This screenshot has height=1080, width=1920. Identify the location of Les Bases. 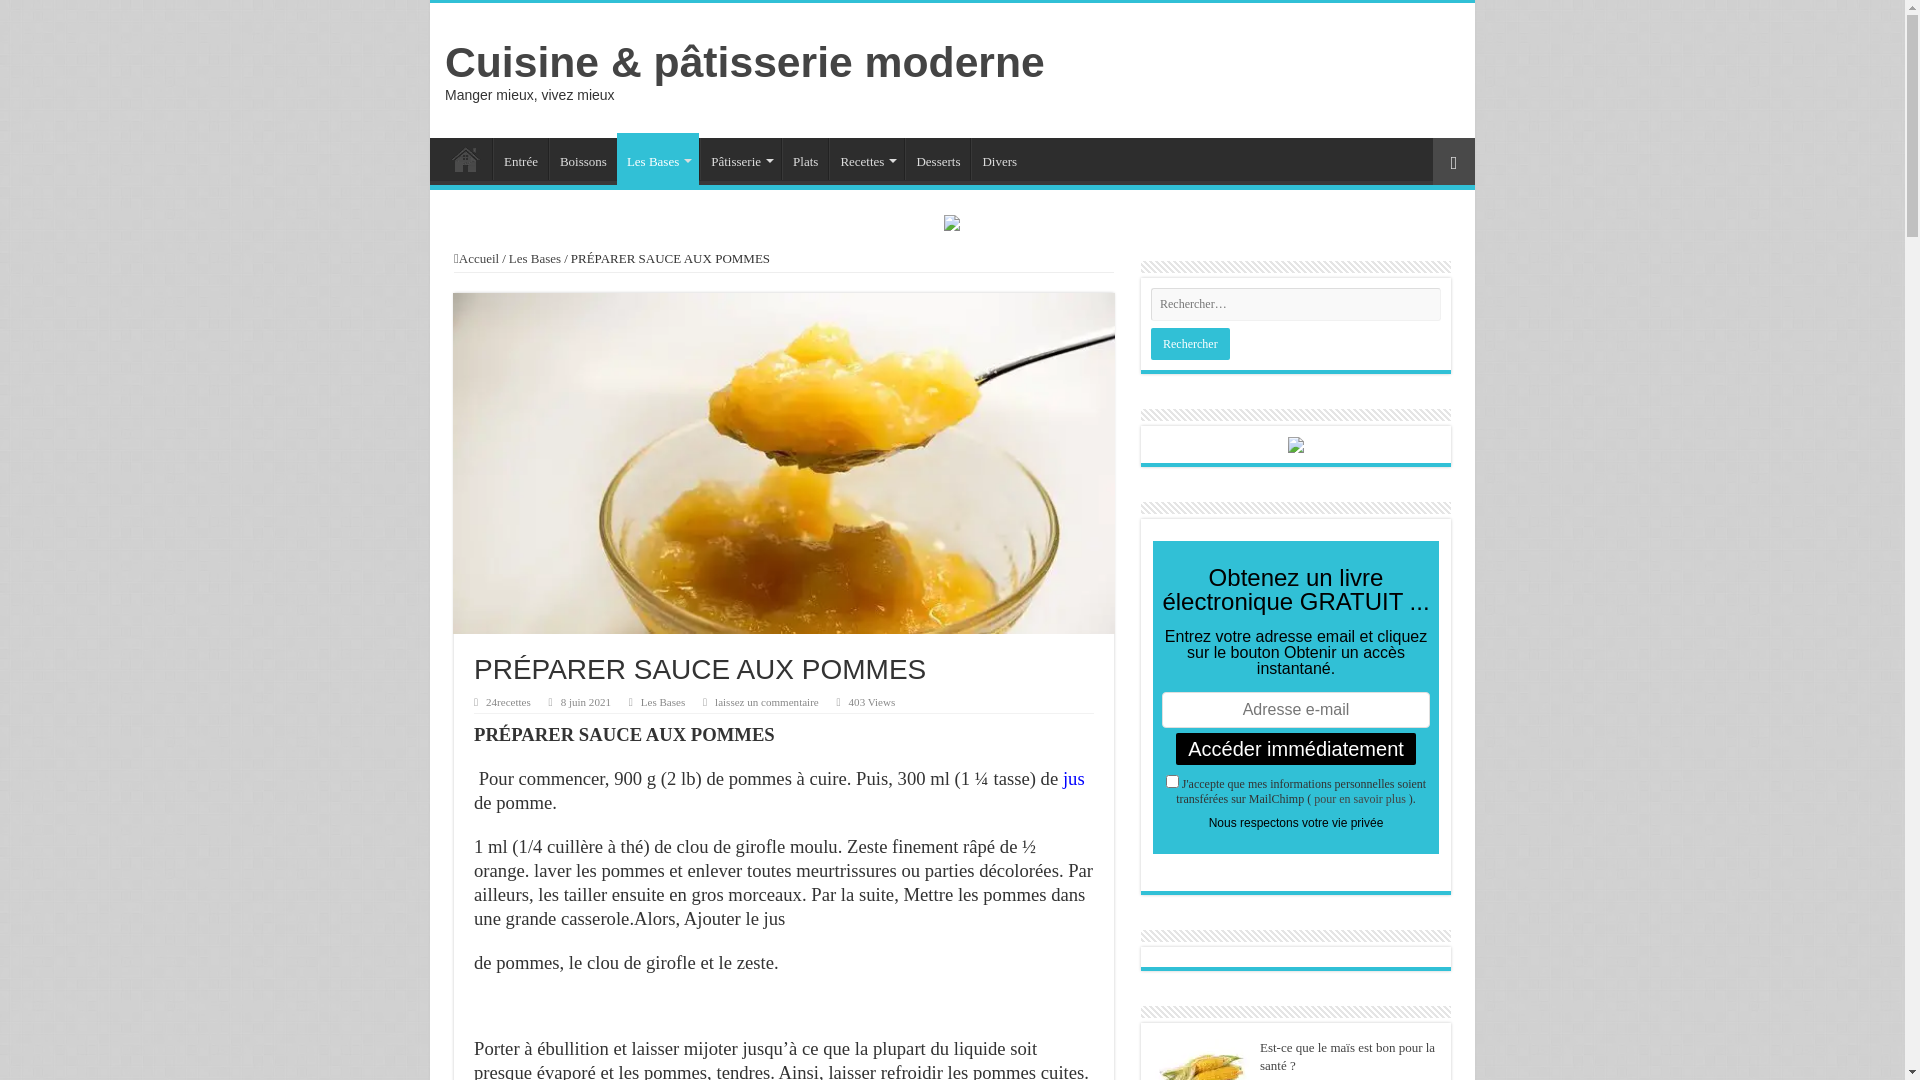
(663, 702).